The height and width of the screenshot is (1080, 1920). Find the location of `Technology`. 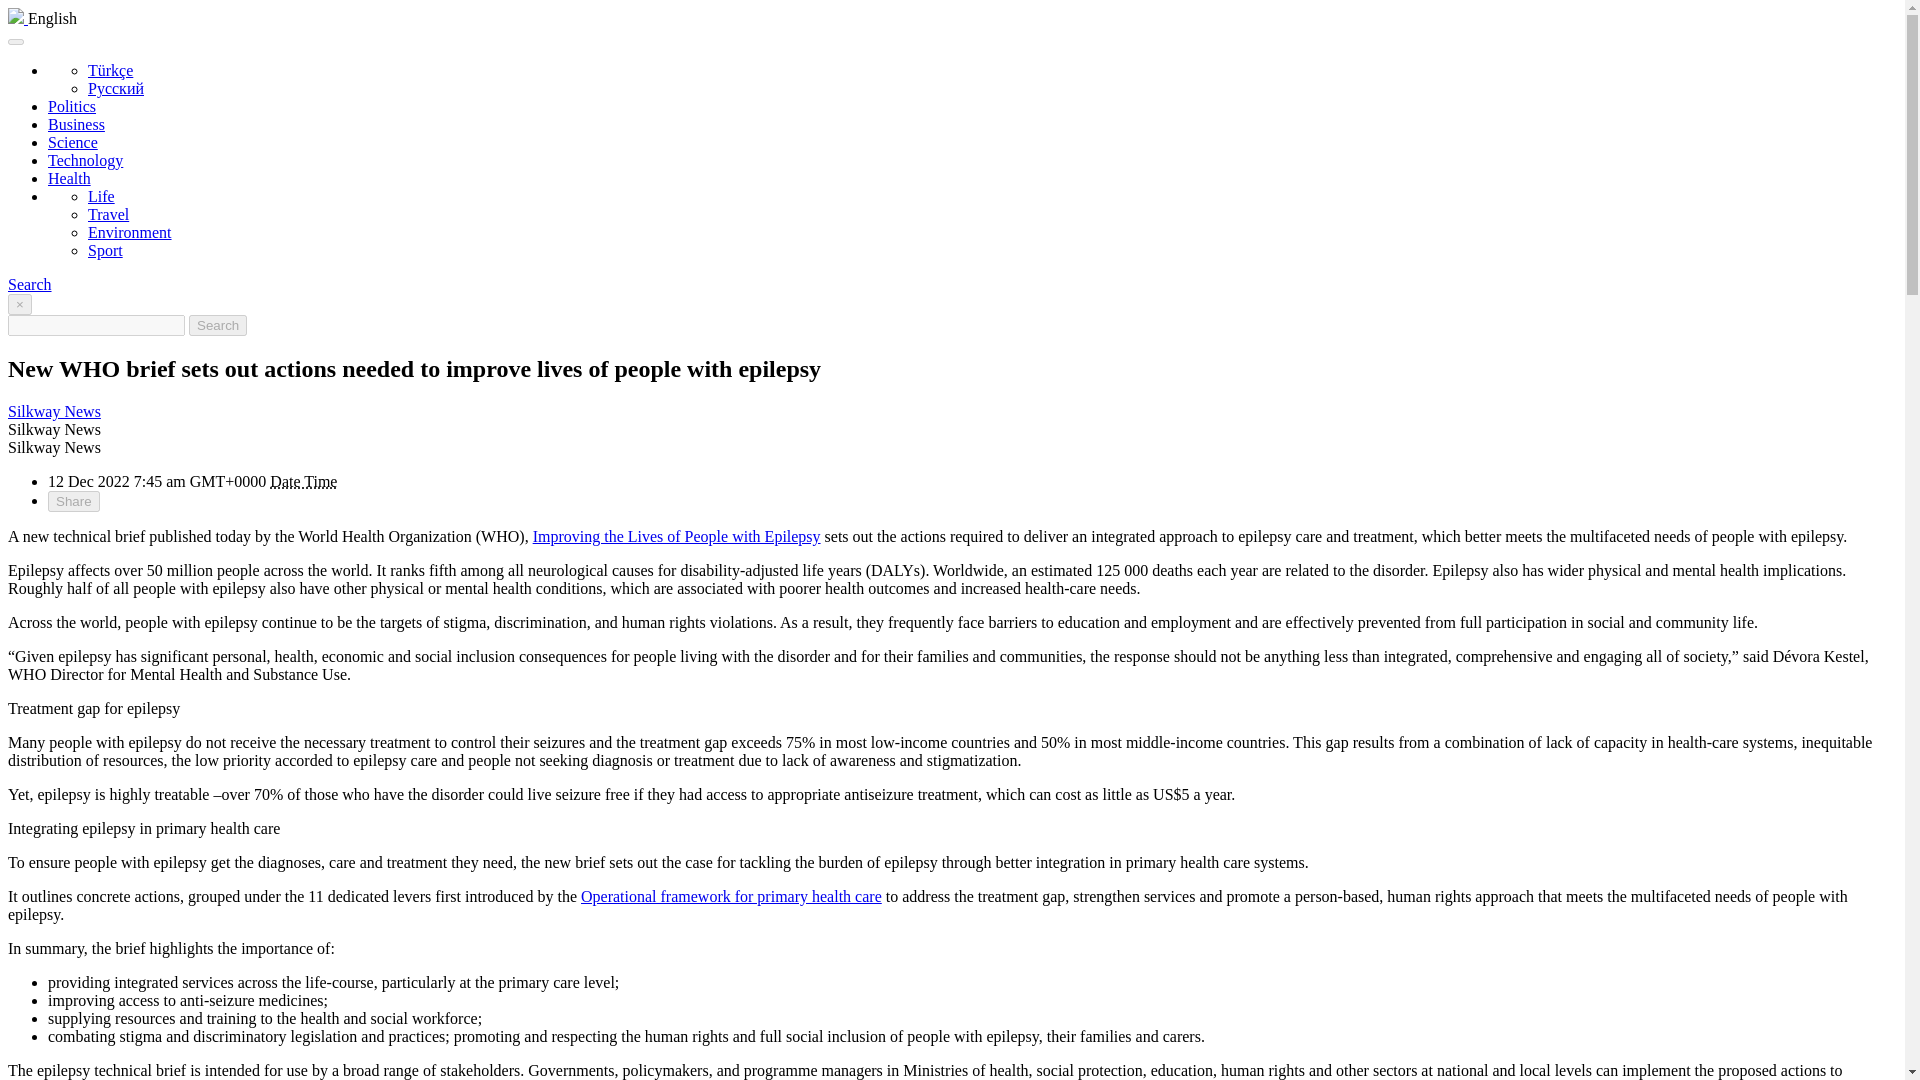

Technology is located at coordinates (85, 160).